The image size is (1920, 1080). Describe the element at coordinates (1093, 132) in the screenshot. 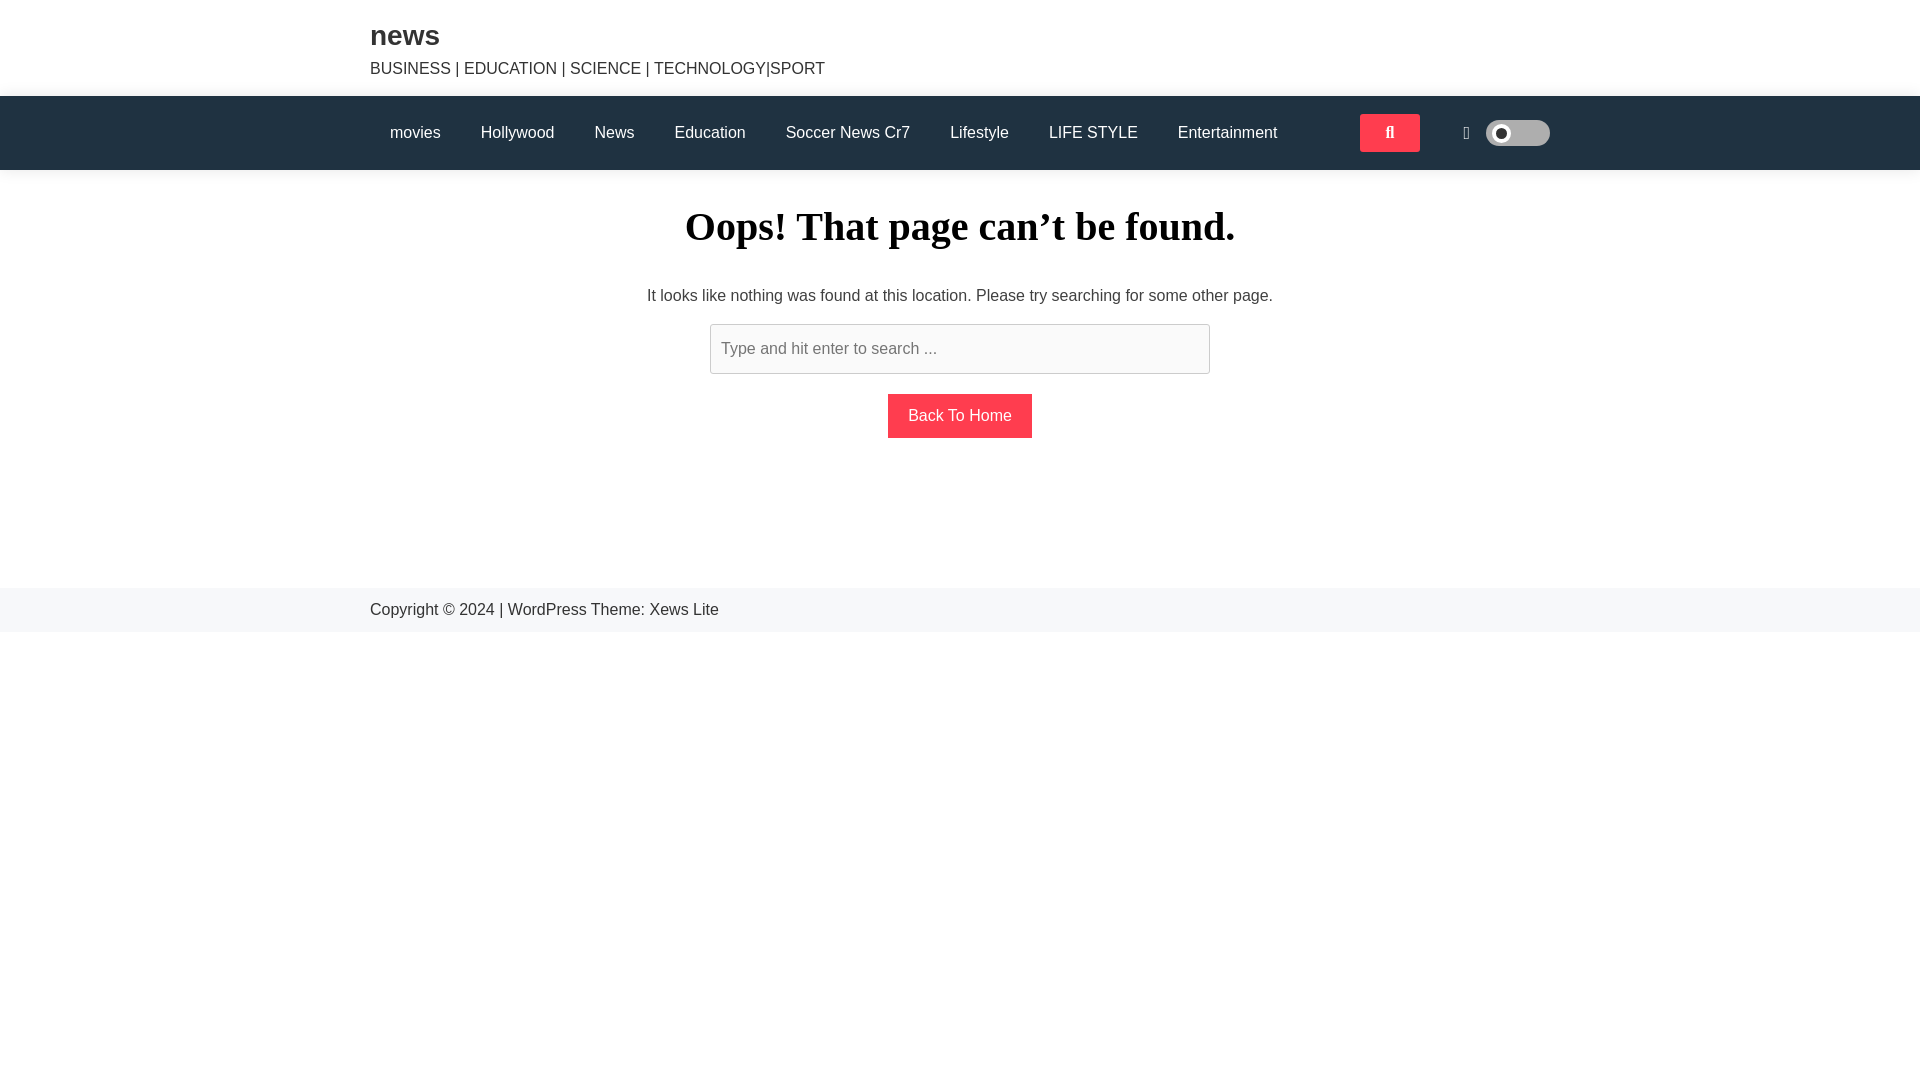

I see `LIFE STYLE` at that location.